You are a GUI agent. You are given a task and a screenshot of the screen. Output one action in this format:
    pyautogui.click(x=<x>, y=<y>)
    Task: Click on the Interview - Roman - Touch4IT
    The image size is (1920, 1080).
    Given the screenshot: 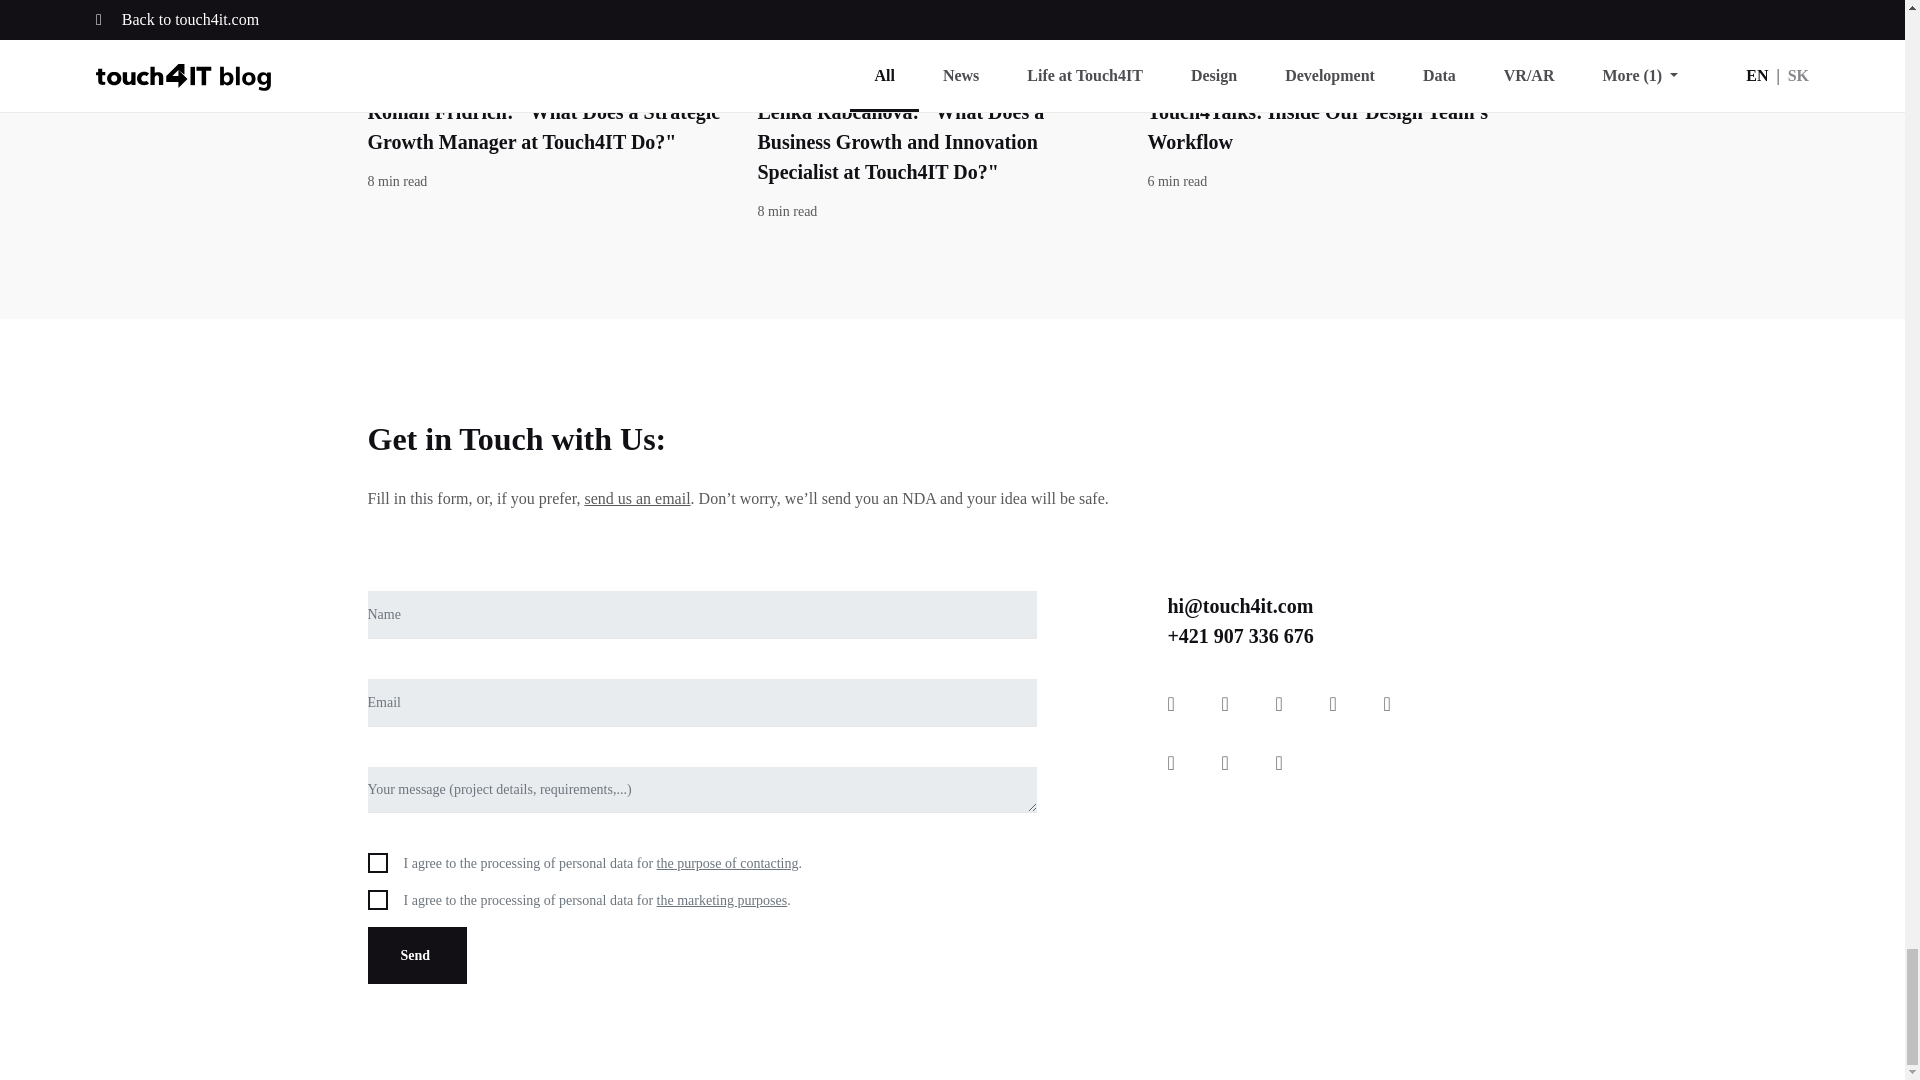 What is the action you would take?
    pyautogui.click(x=548, y=24)
    